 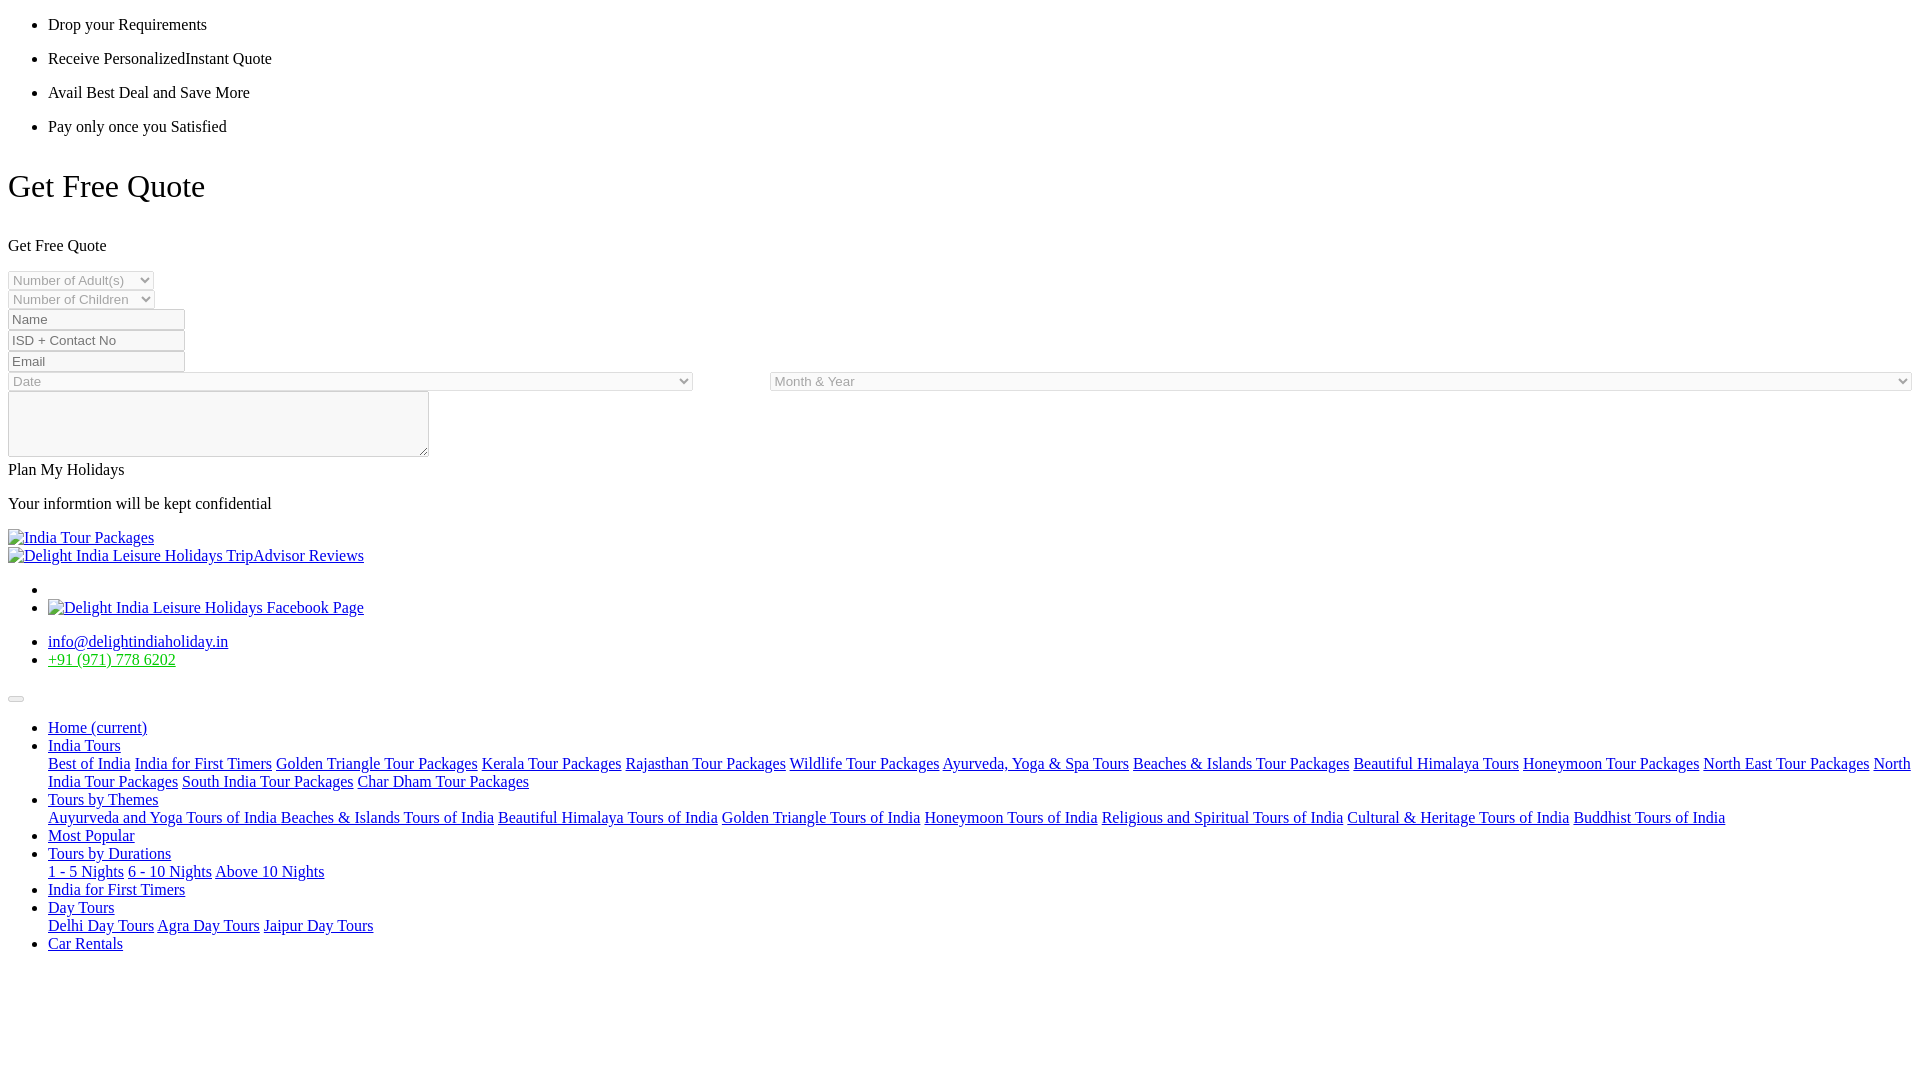 I want to click on Auyurveda and Yoga Tours of India, so click(x=164, y=817).